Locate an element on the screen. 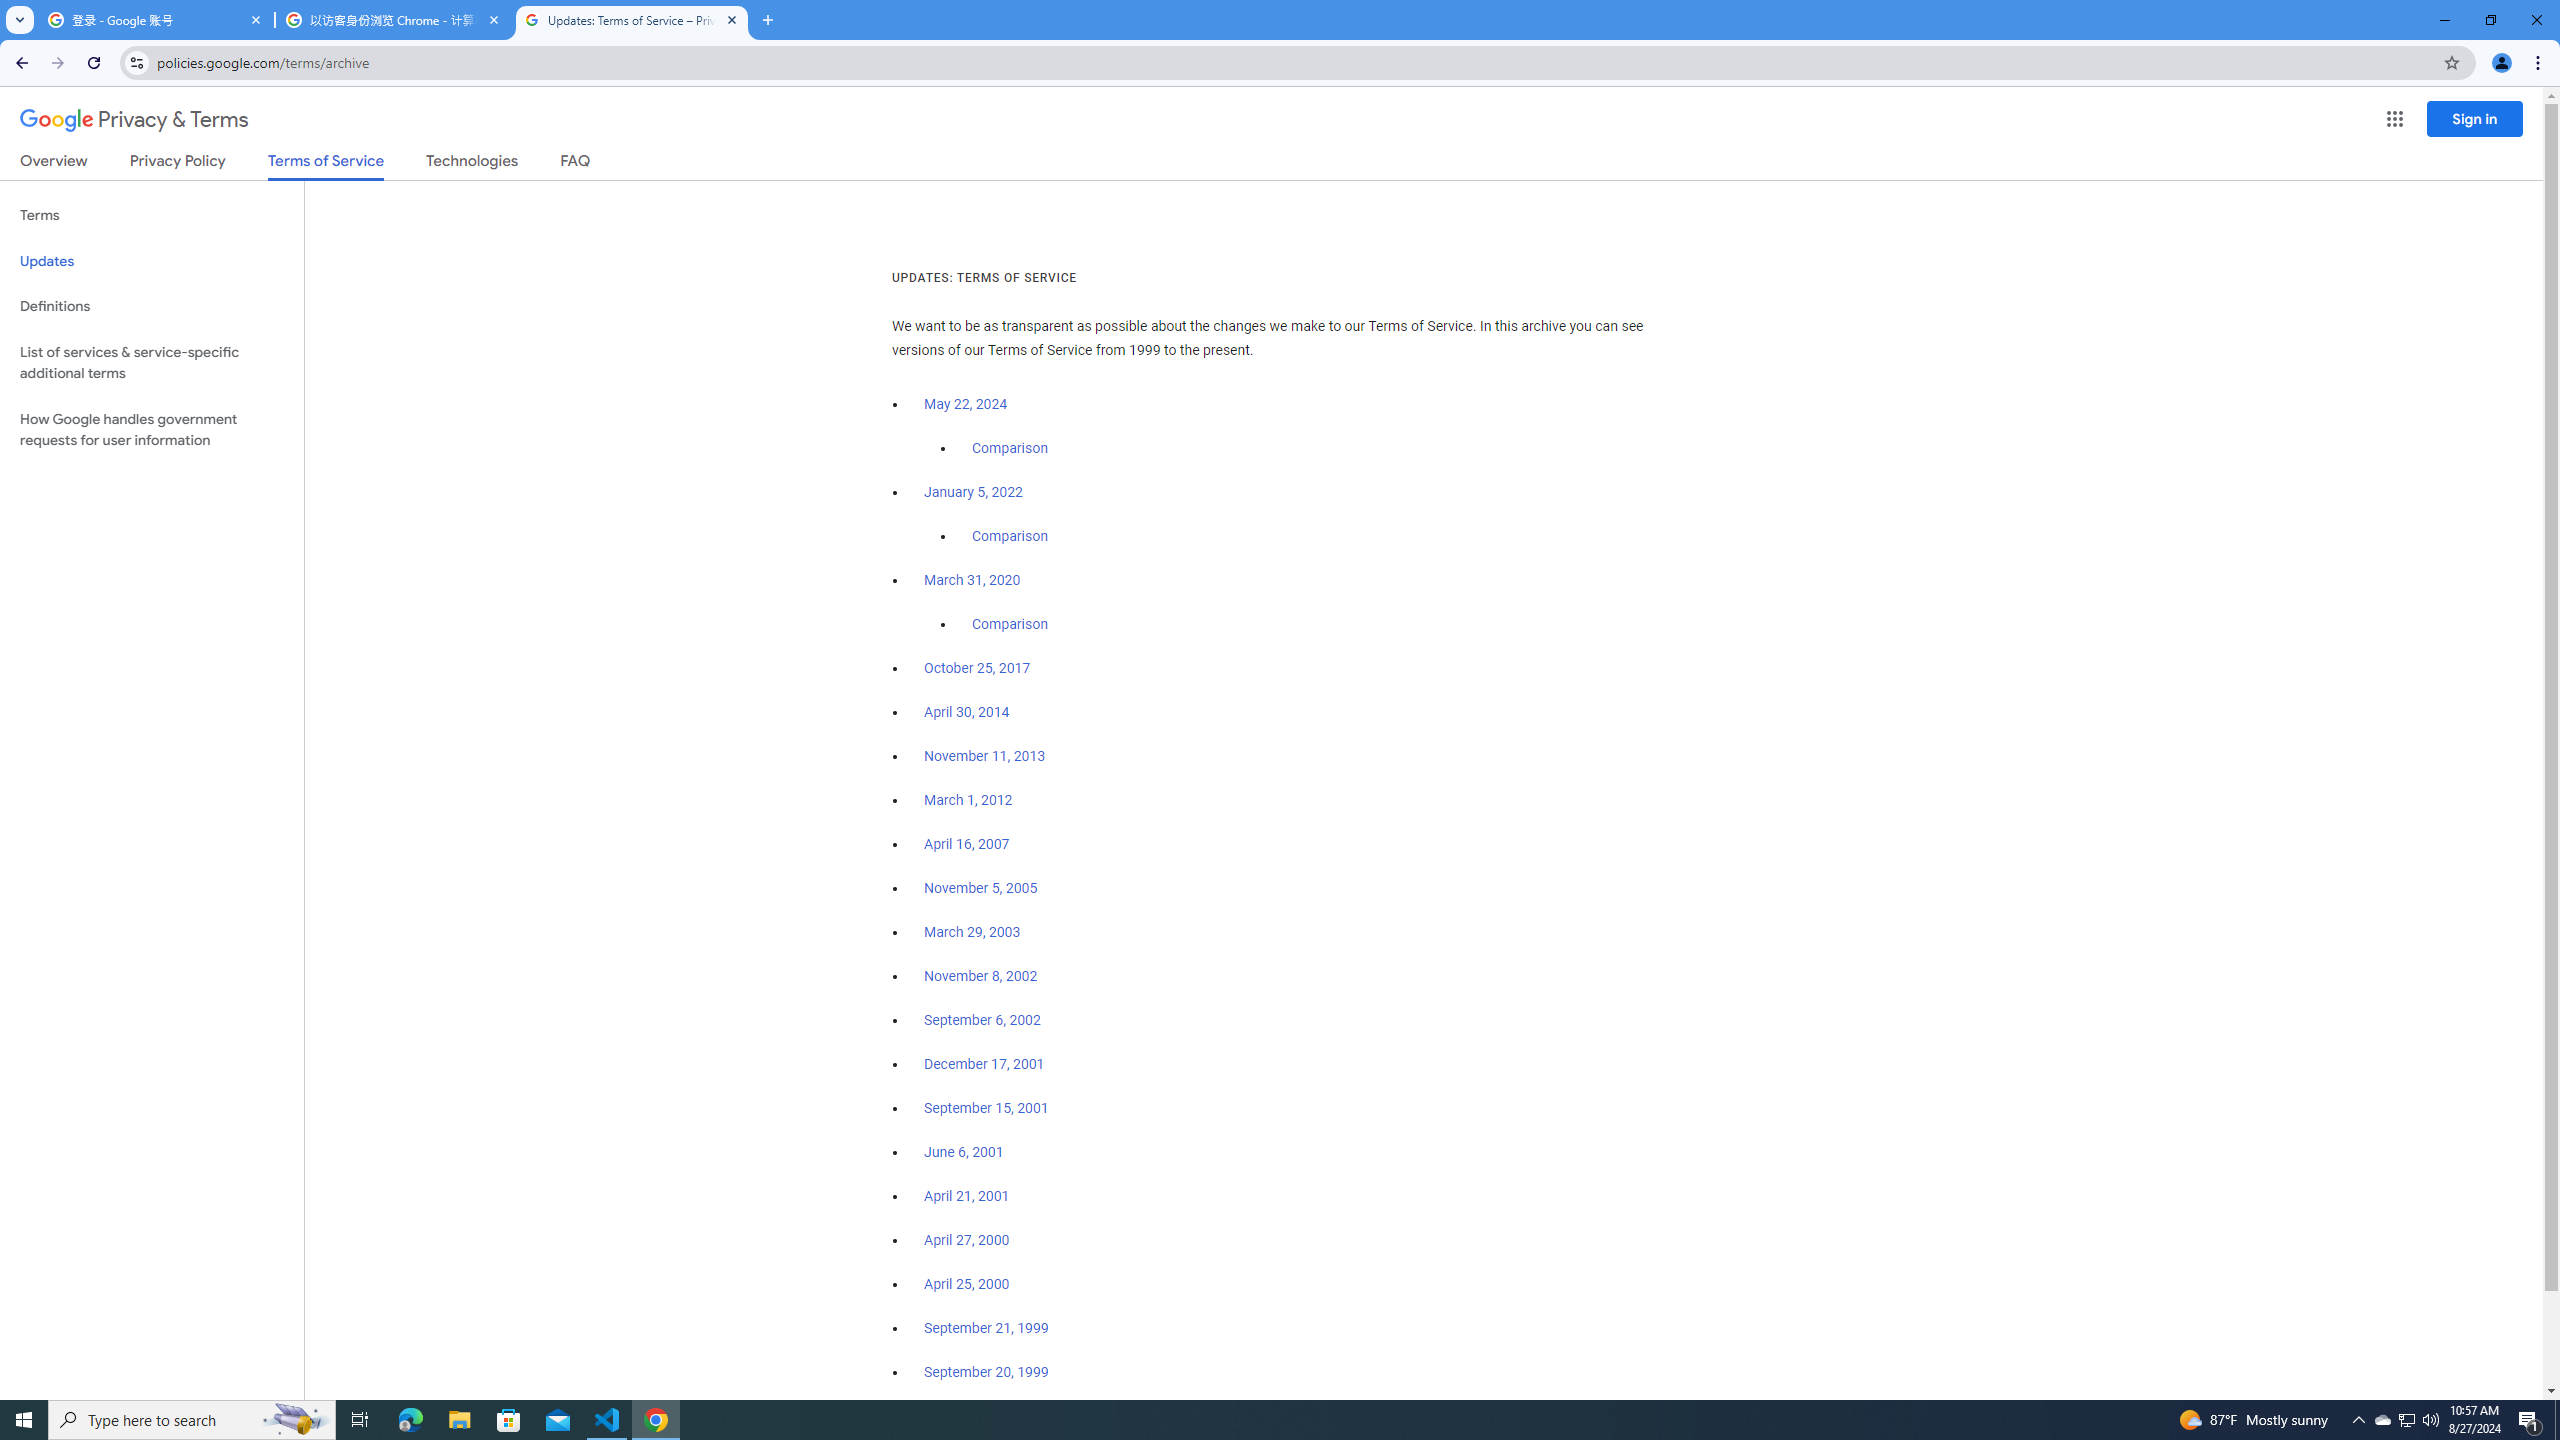  March 29, 2003 is located at coordinates (972, 932).